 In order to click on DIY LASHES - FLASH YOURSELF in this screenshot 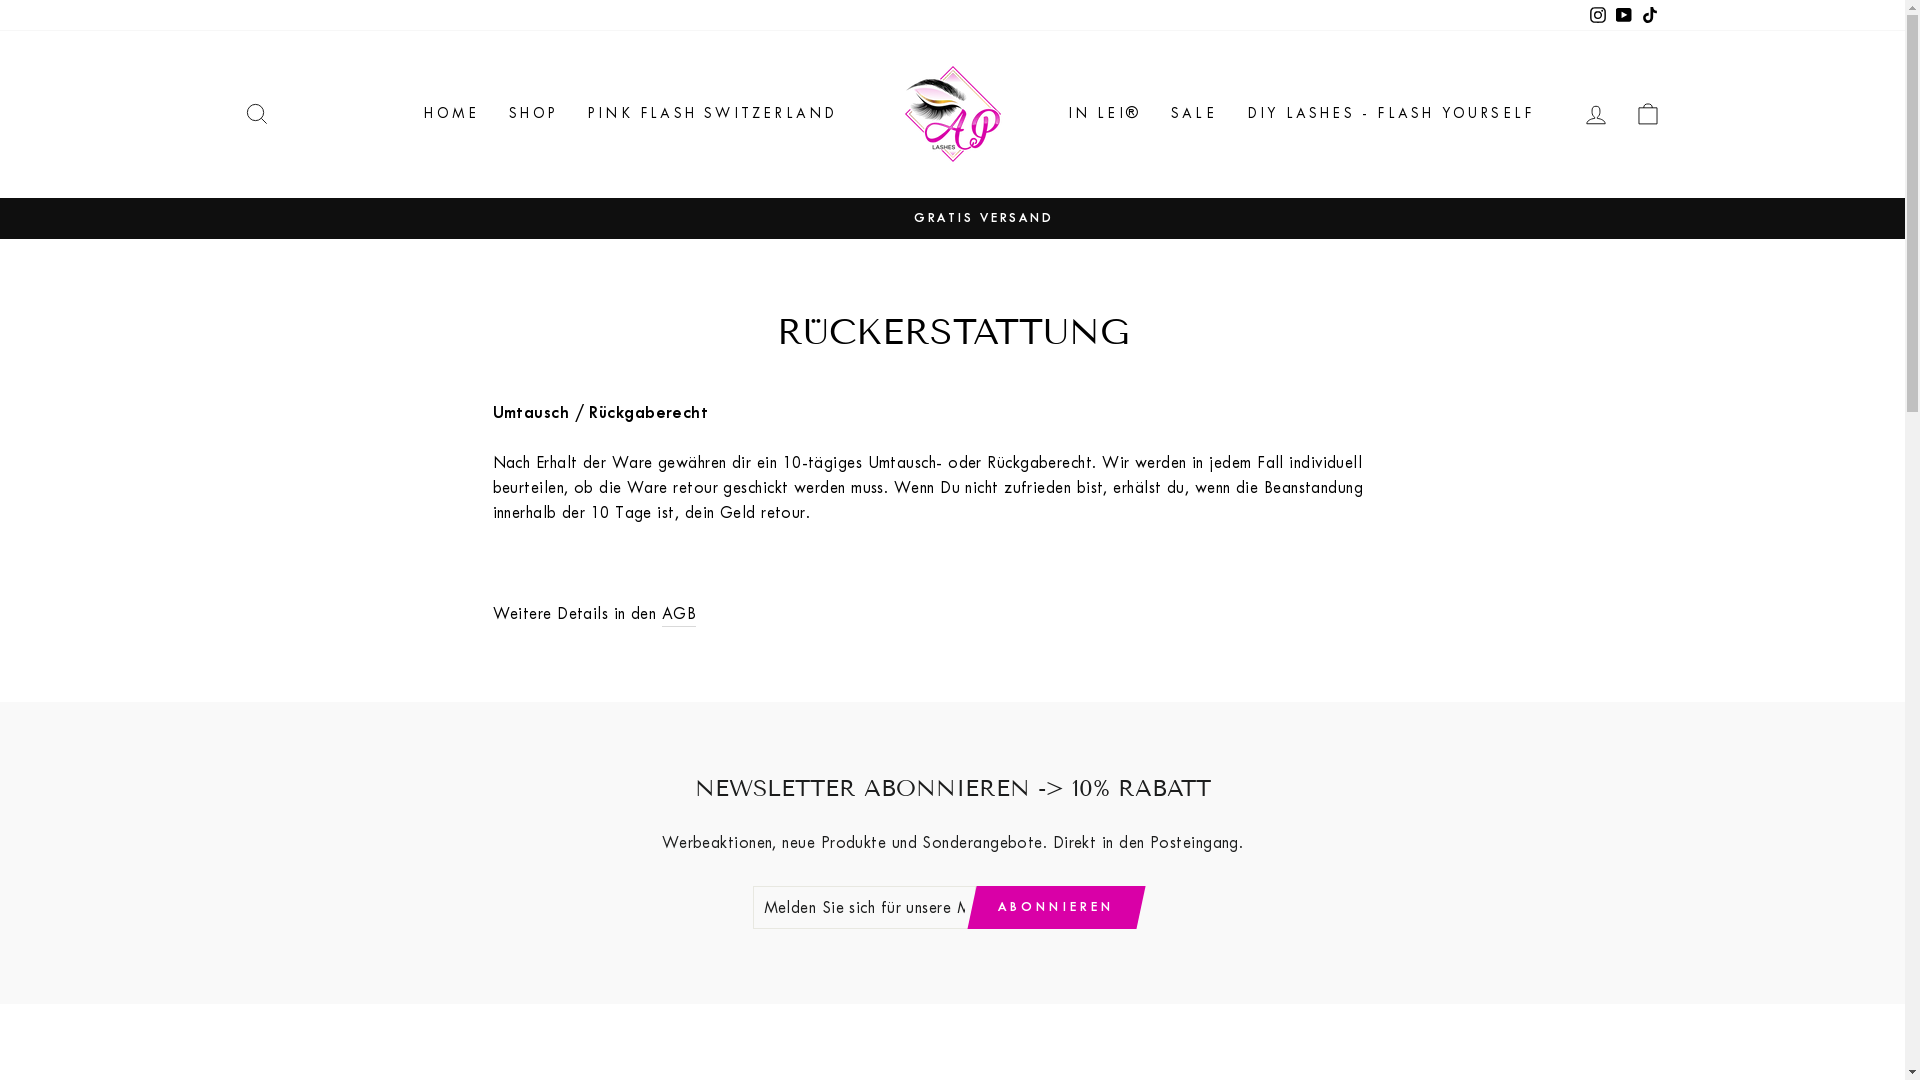, I will do `click(1390, 114)`.